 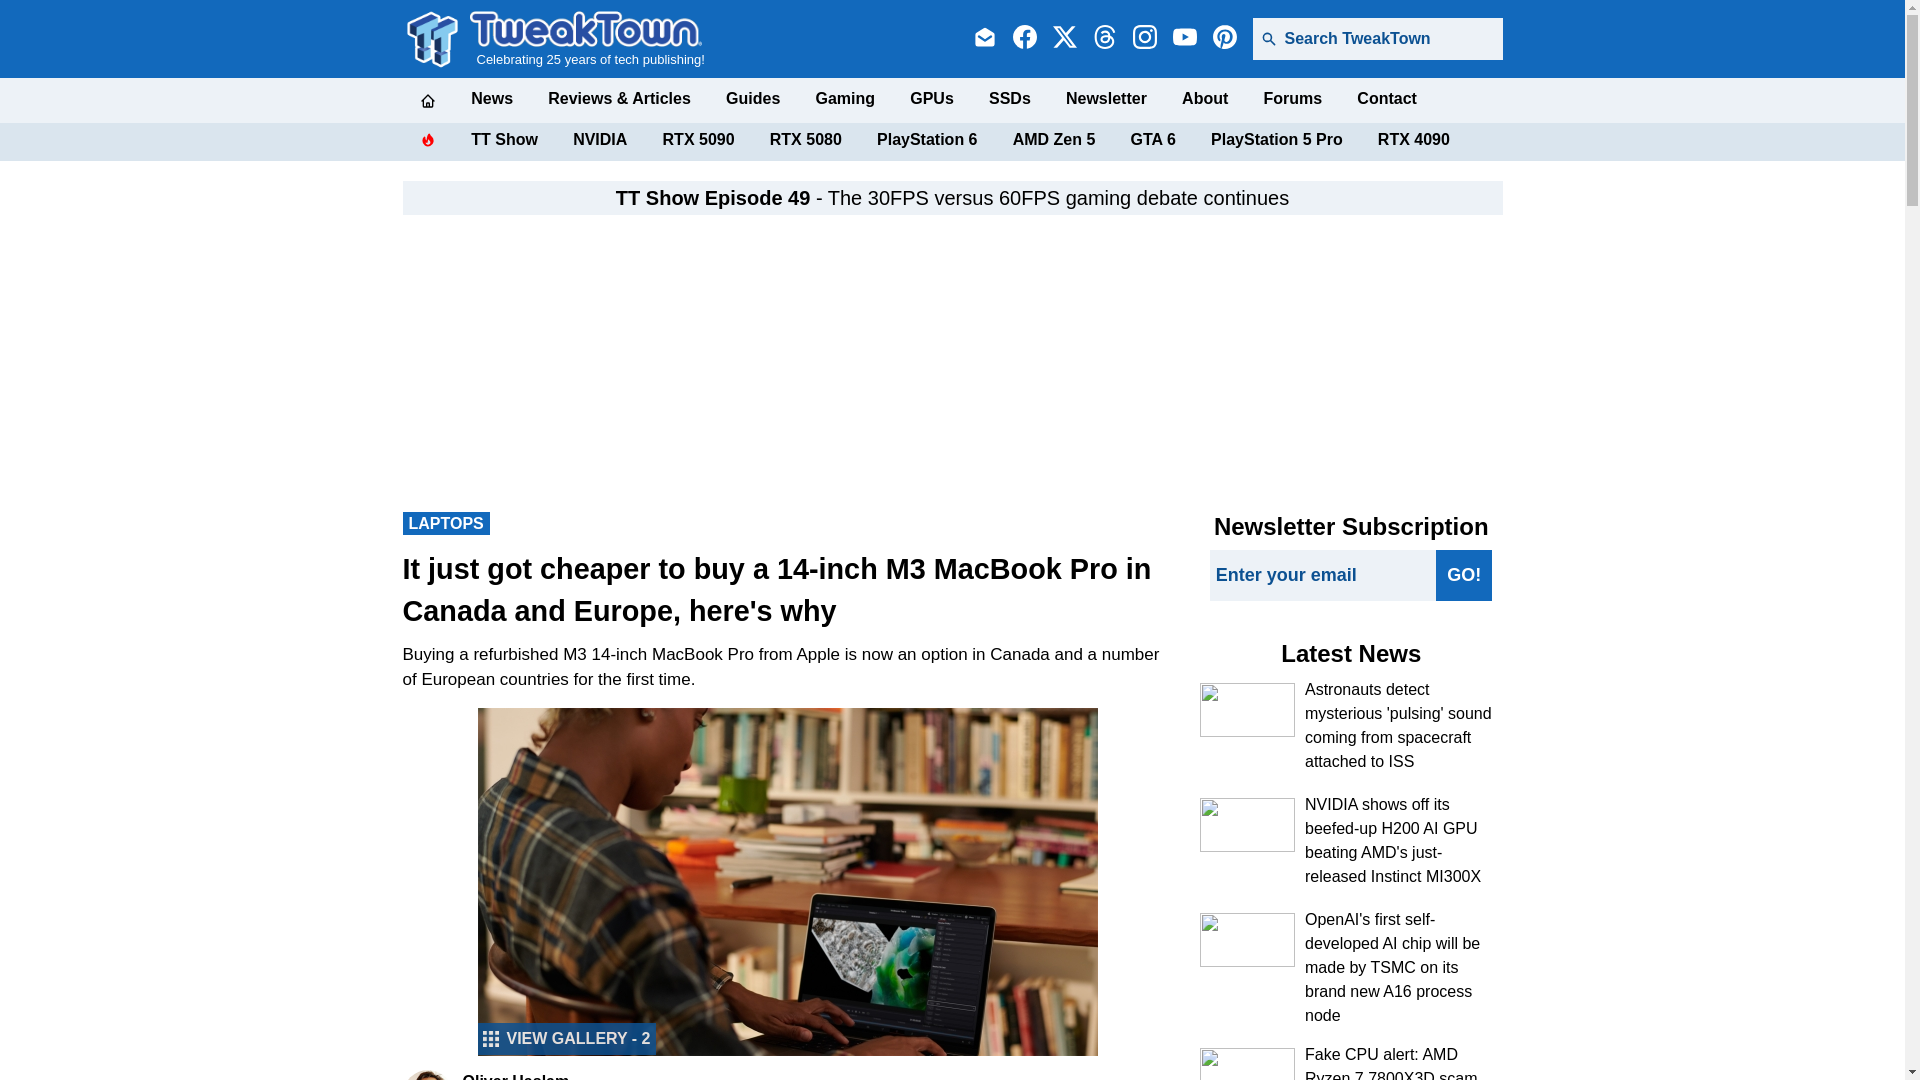 I want to click on Celebrating 25 years of tech publishing!, so click(x=587, y=38).